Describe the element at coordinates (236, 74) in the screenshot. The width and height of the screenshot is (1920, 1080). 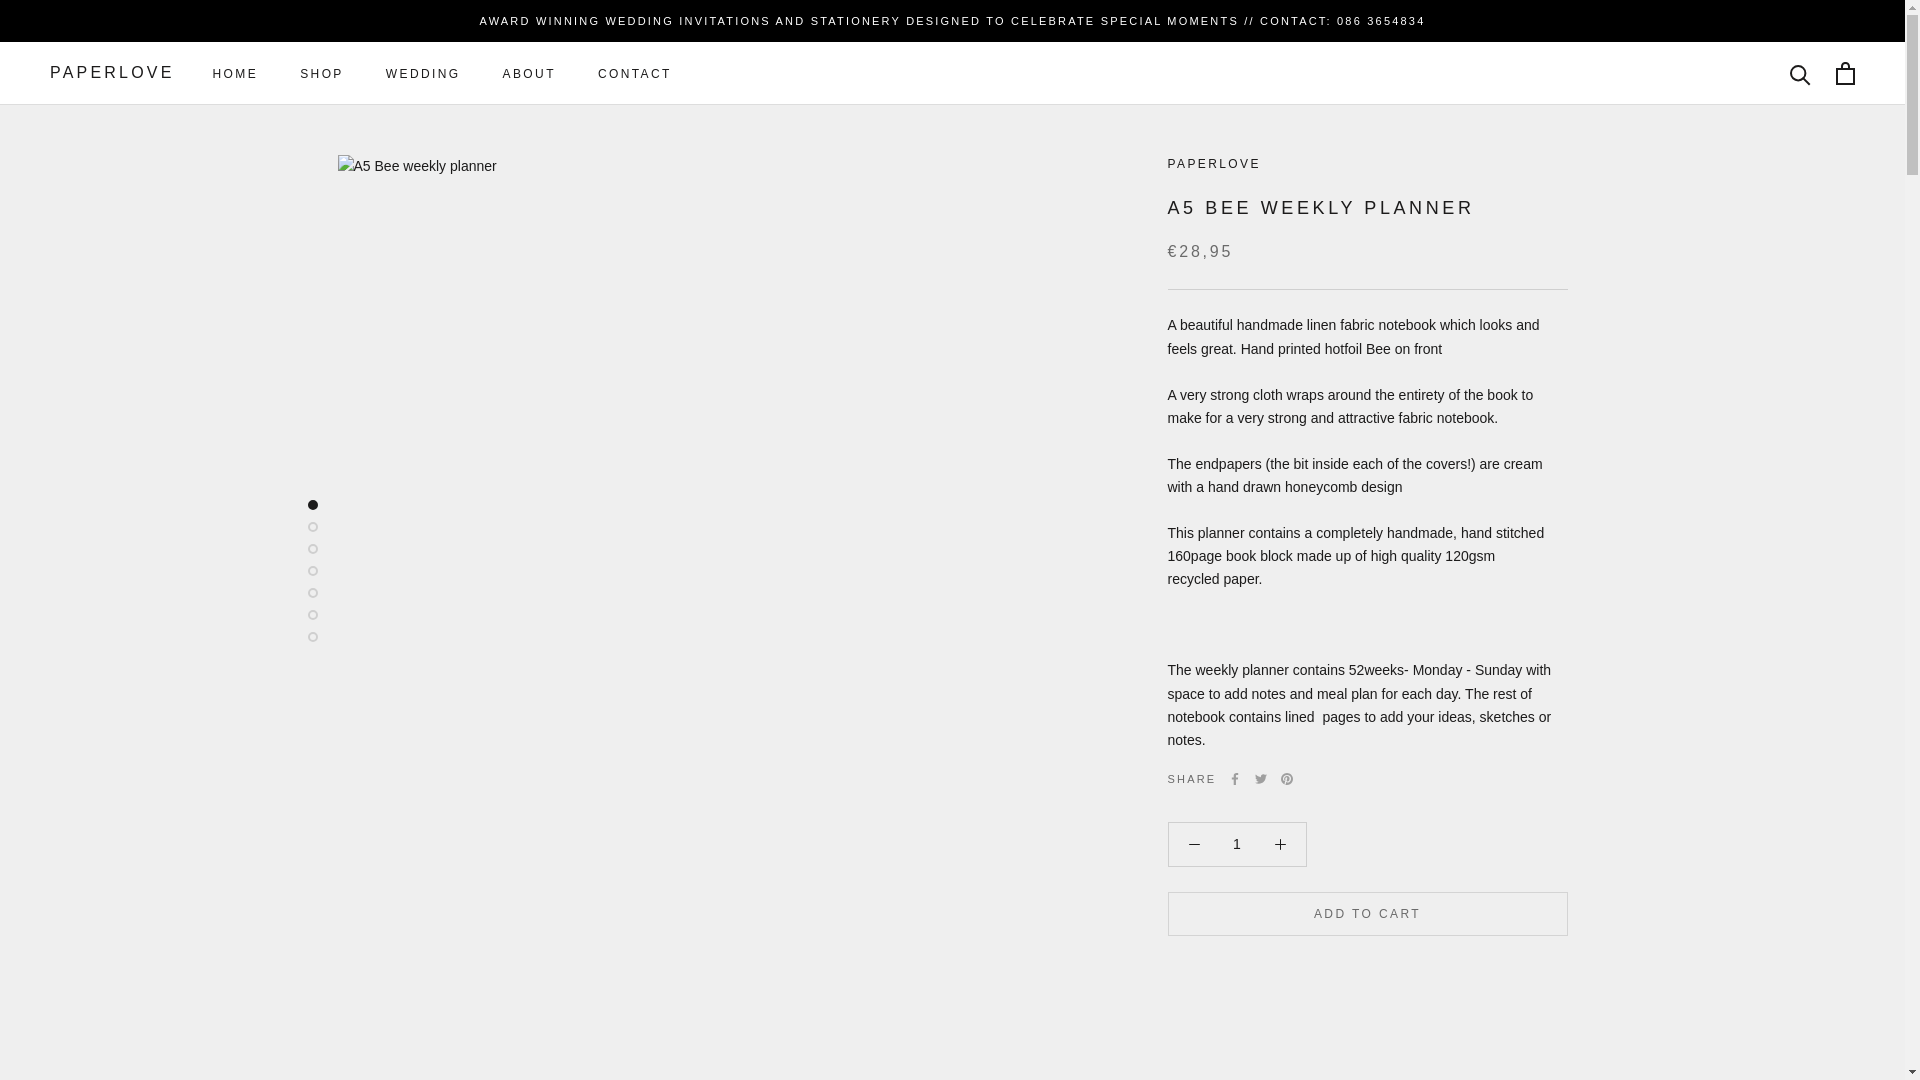
I see `1` at that location.